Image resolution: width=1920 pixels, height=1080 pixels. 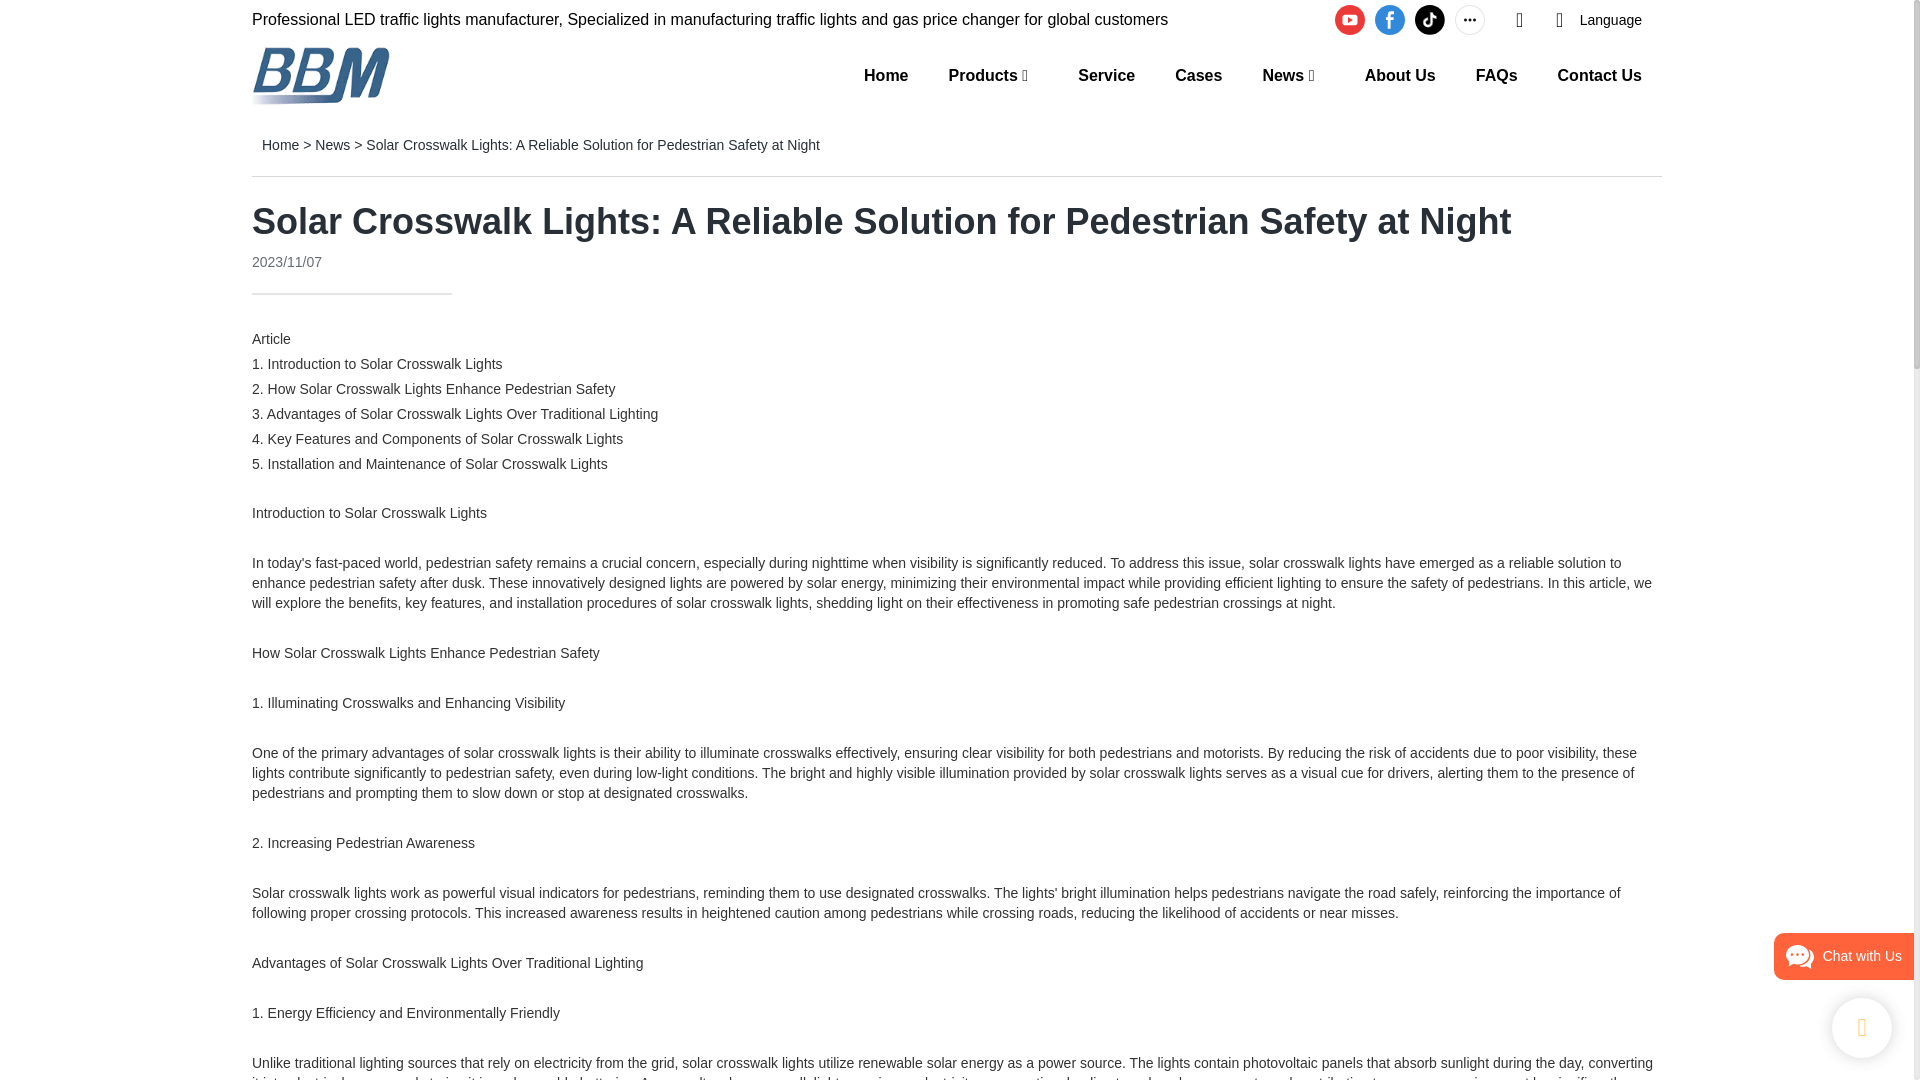 What do you see at coordinates (1400, 74) in the screenshot?
I see `About Us` at bounding box center [1400, 74].